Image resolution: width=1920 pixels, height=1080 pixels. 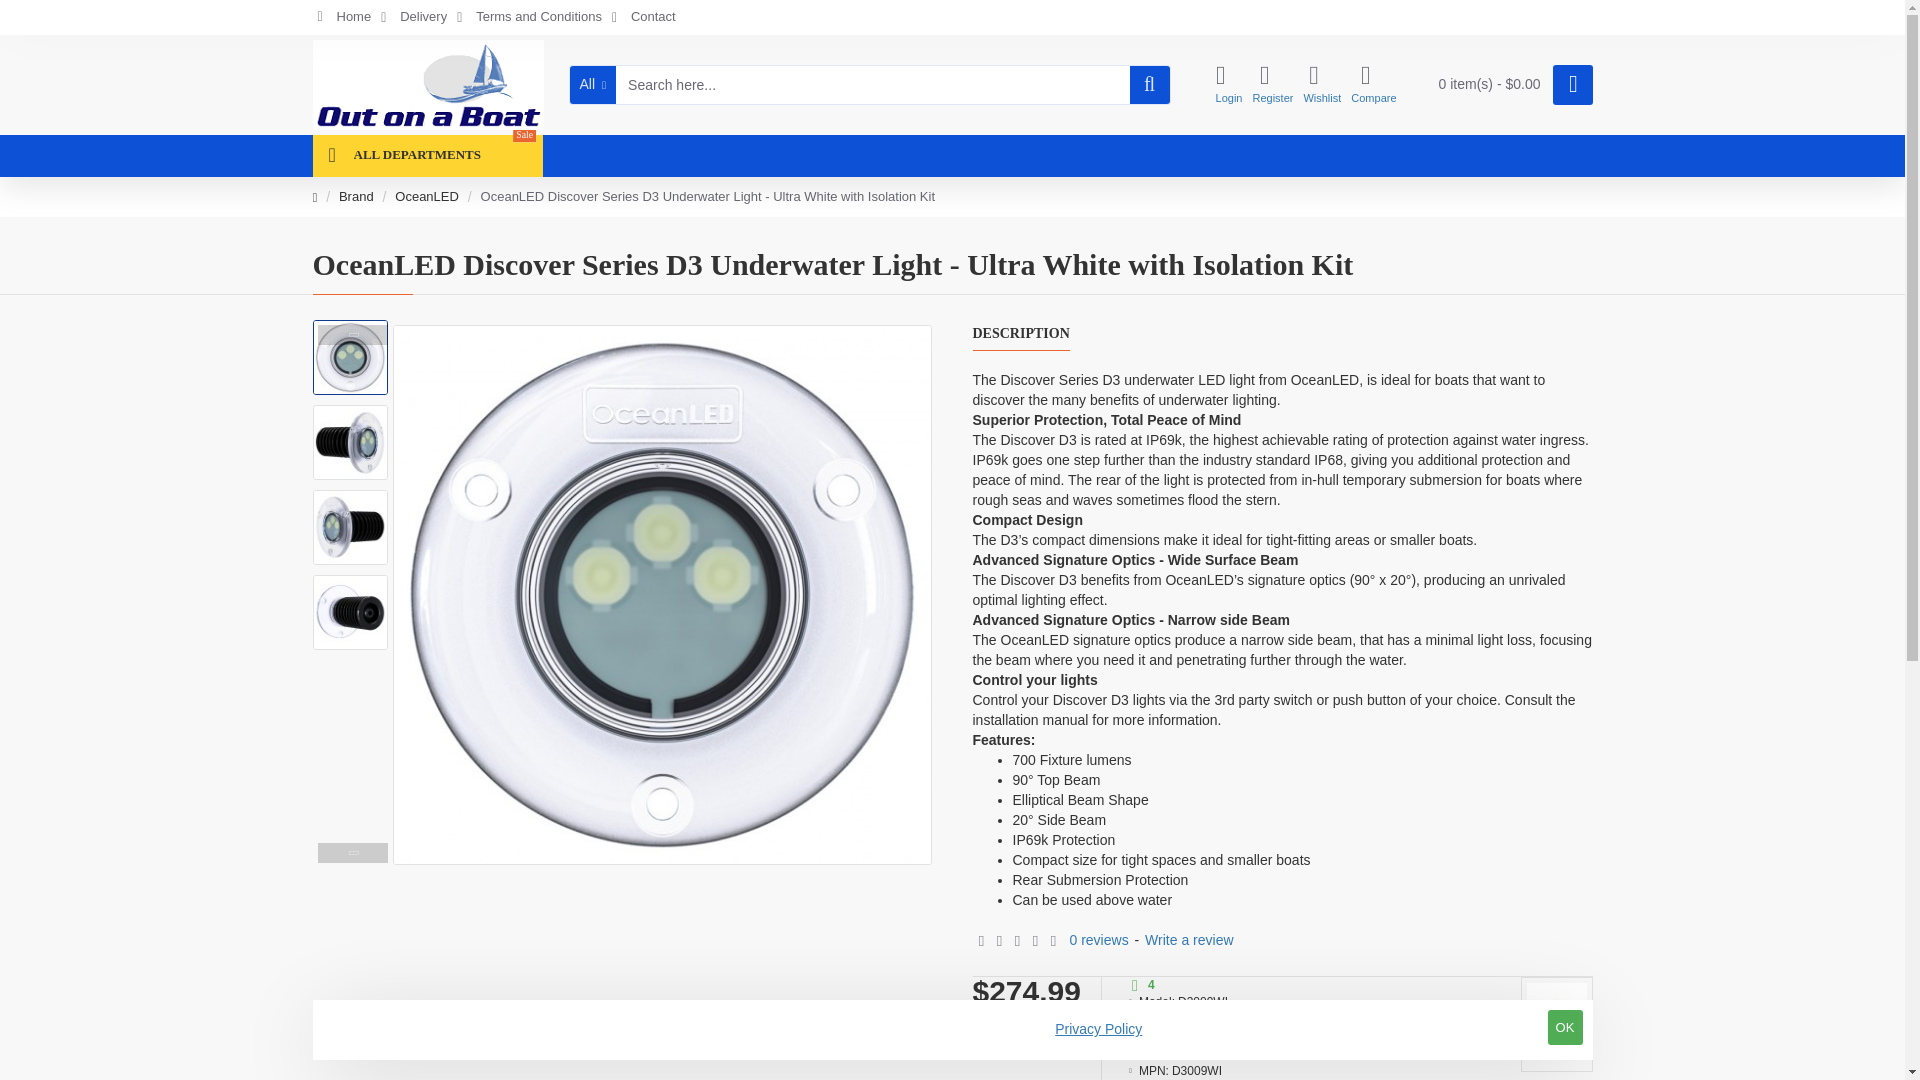 I want to click on Contact, so click(x=644, y=18).